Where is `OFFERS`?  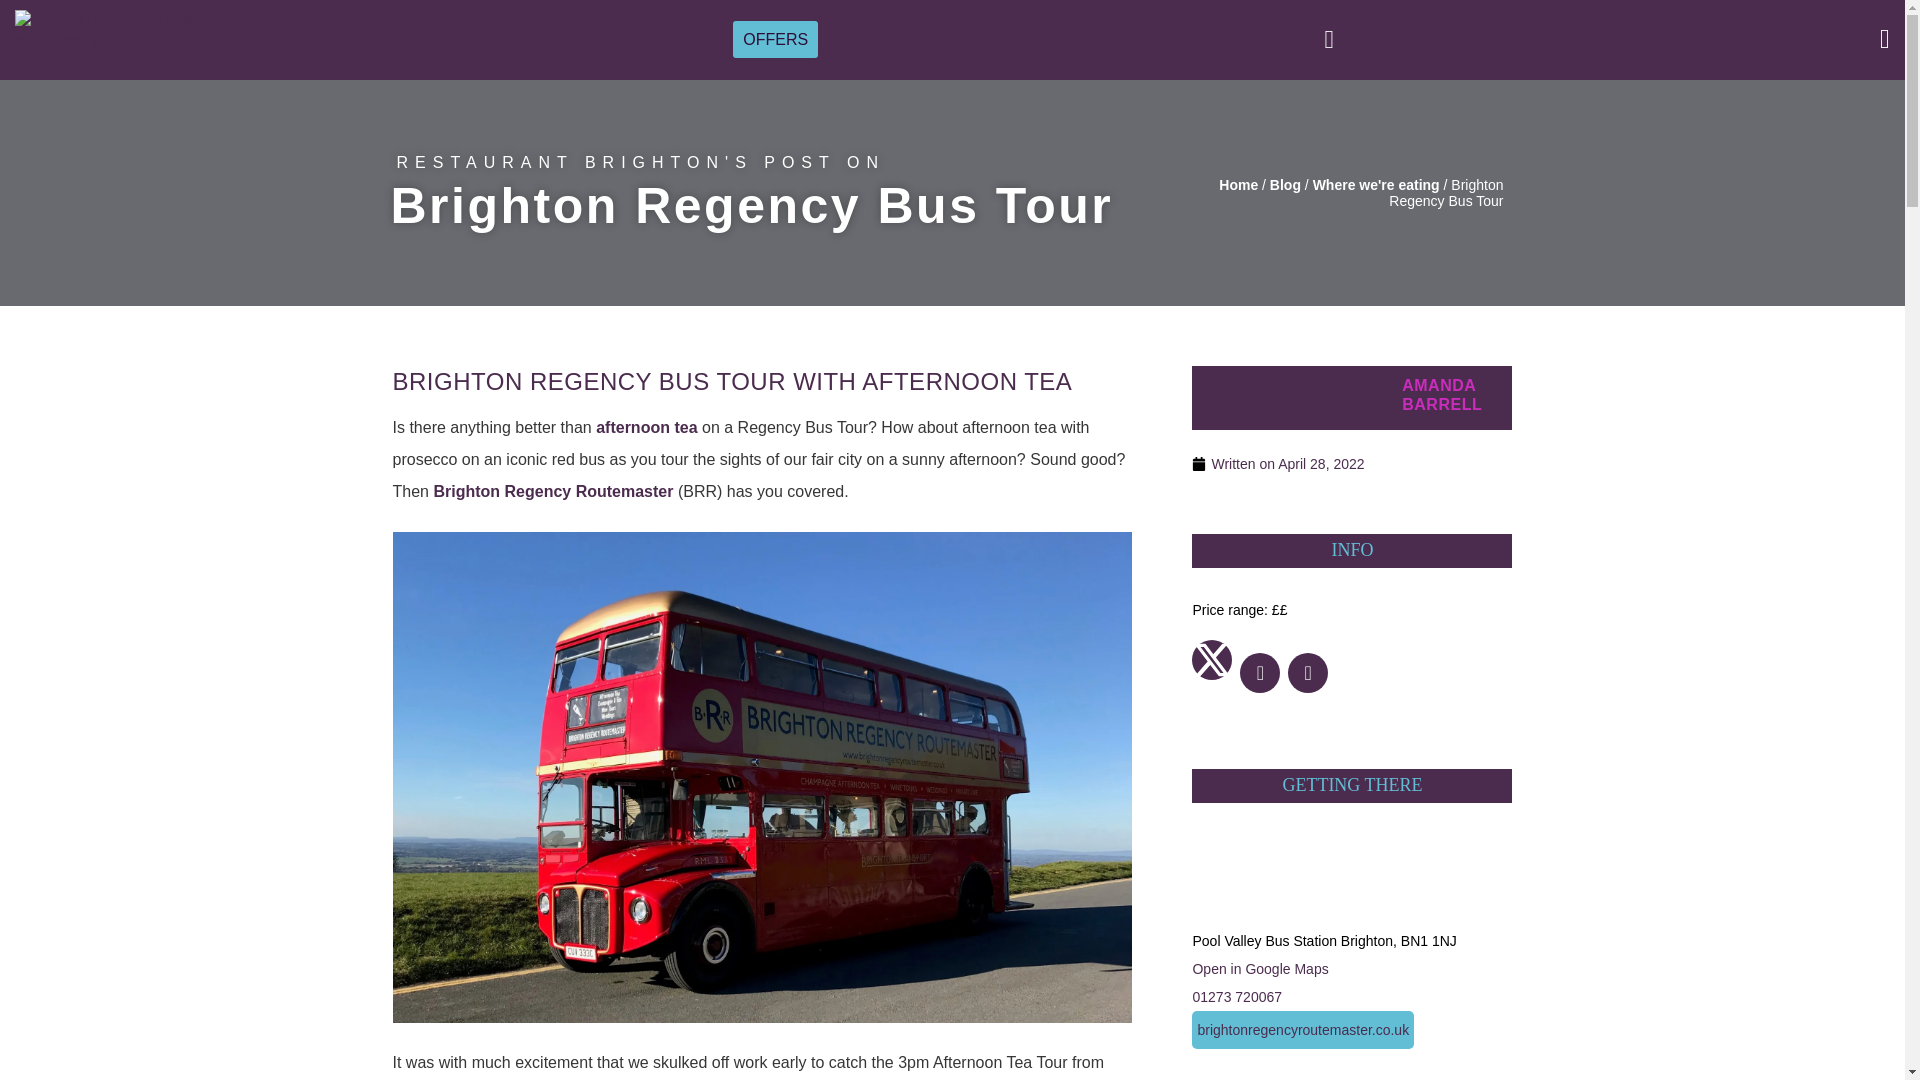
OFFERS is located at coordinates (775, 38).